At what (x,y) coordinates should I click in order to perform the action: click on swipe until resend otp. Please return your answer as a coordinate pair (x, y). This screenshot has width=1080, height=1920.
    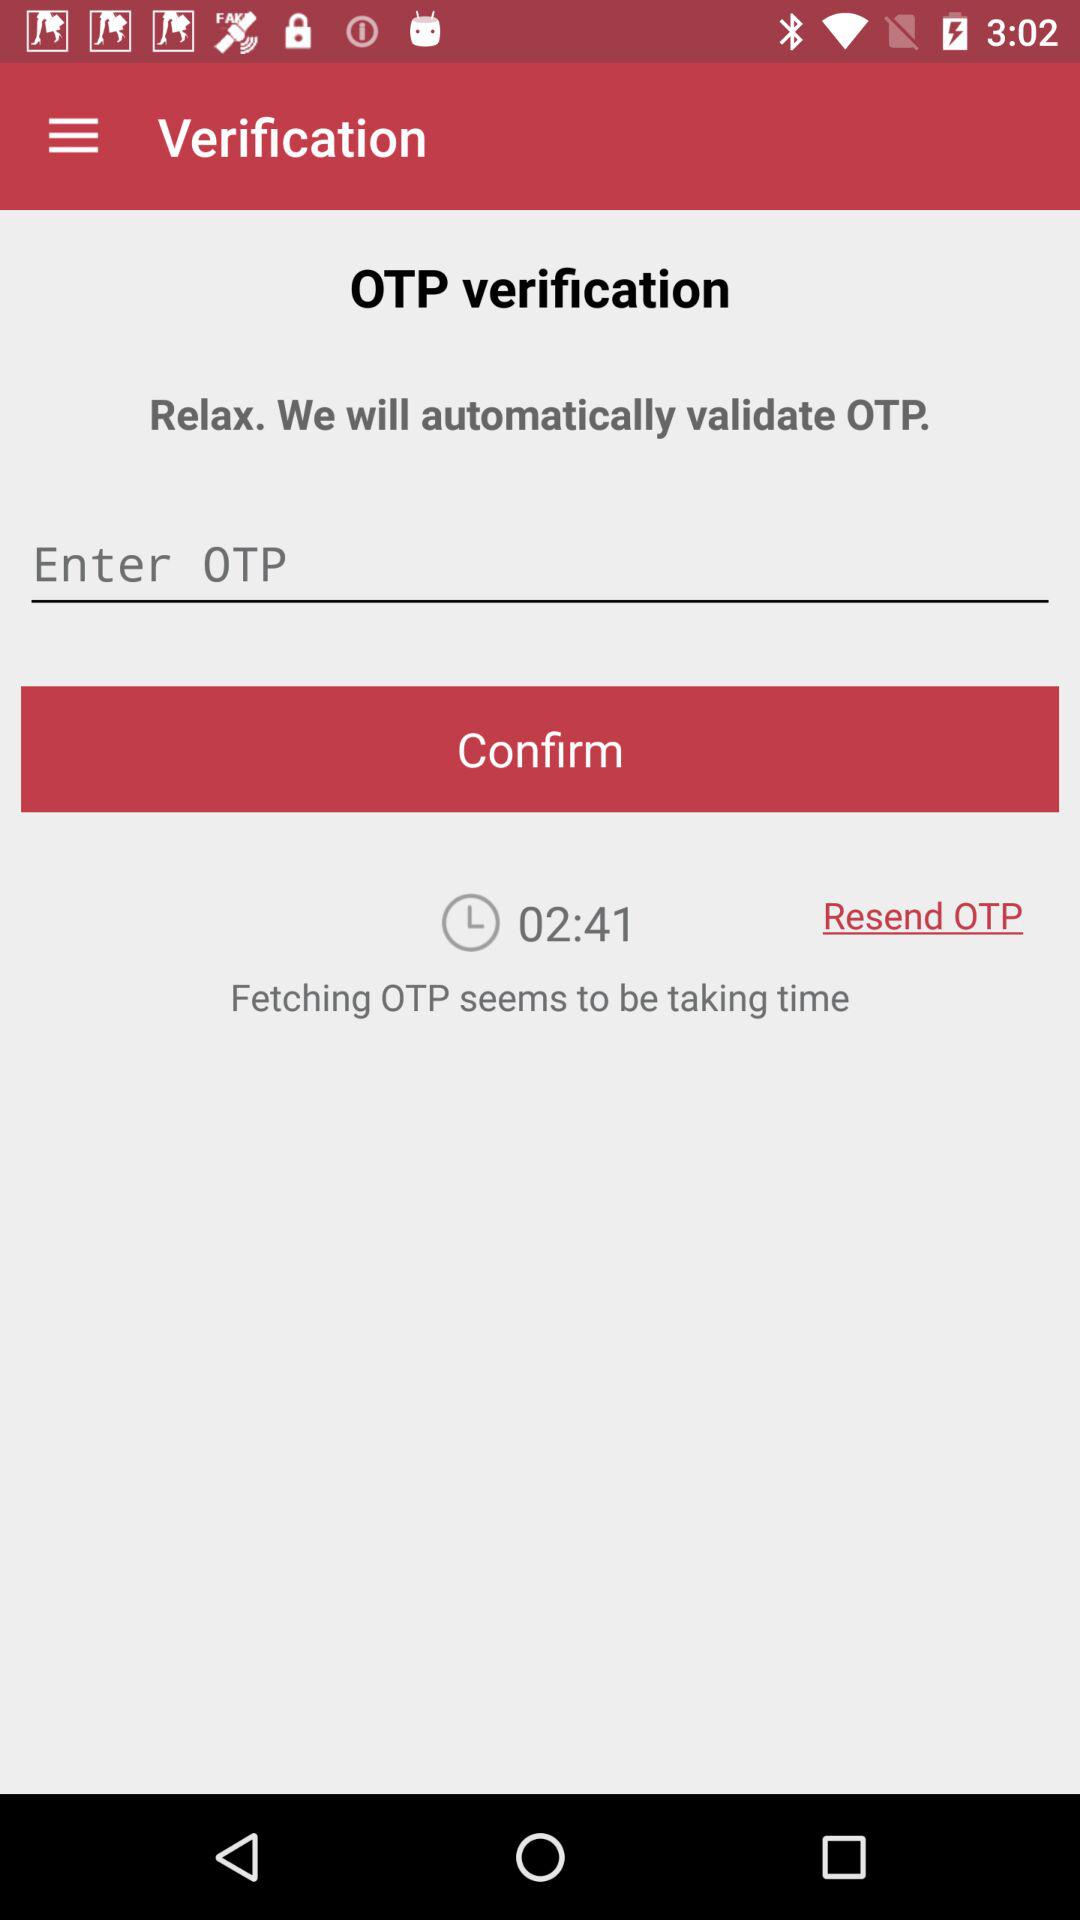
    Looking at the image, I should click on (922, 901).